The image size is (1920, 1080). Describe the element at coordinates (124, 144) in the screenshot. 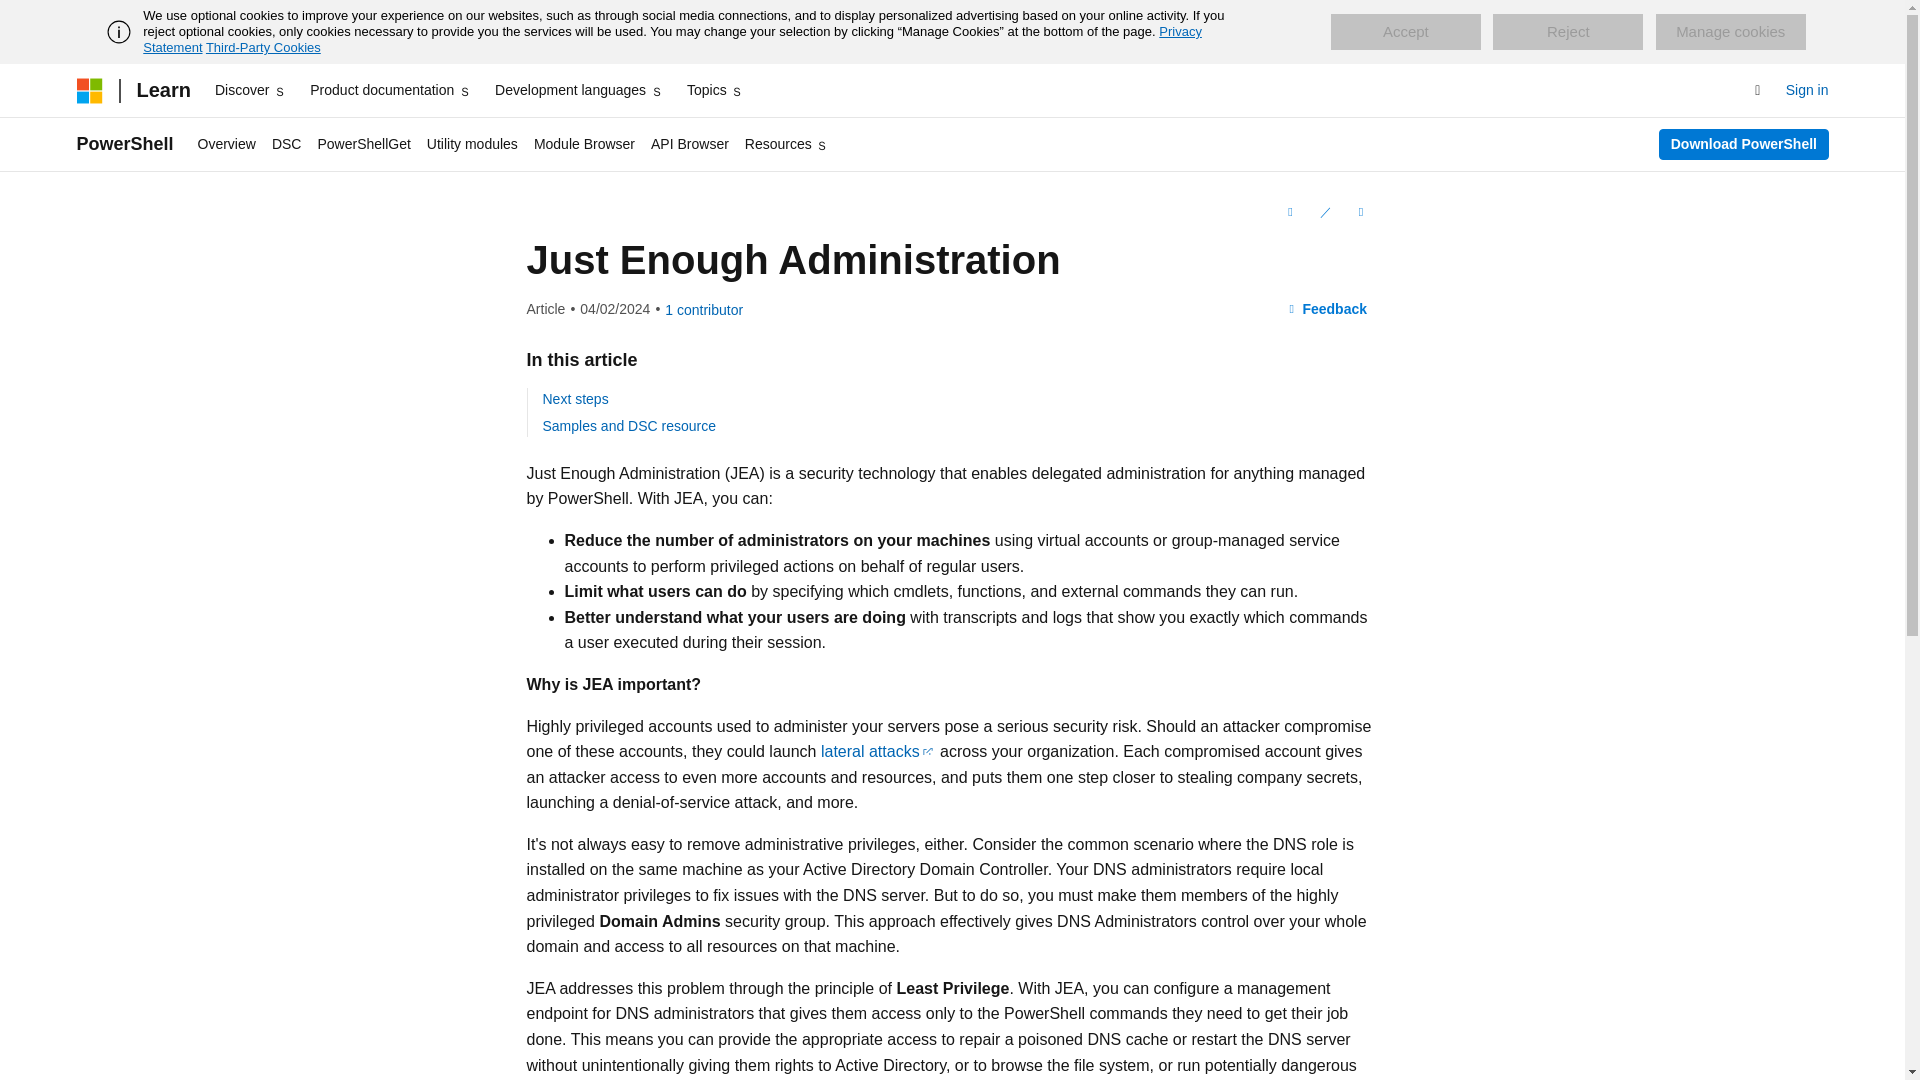

I see `PowerShell` at that location.